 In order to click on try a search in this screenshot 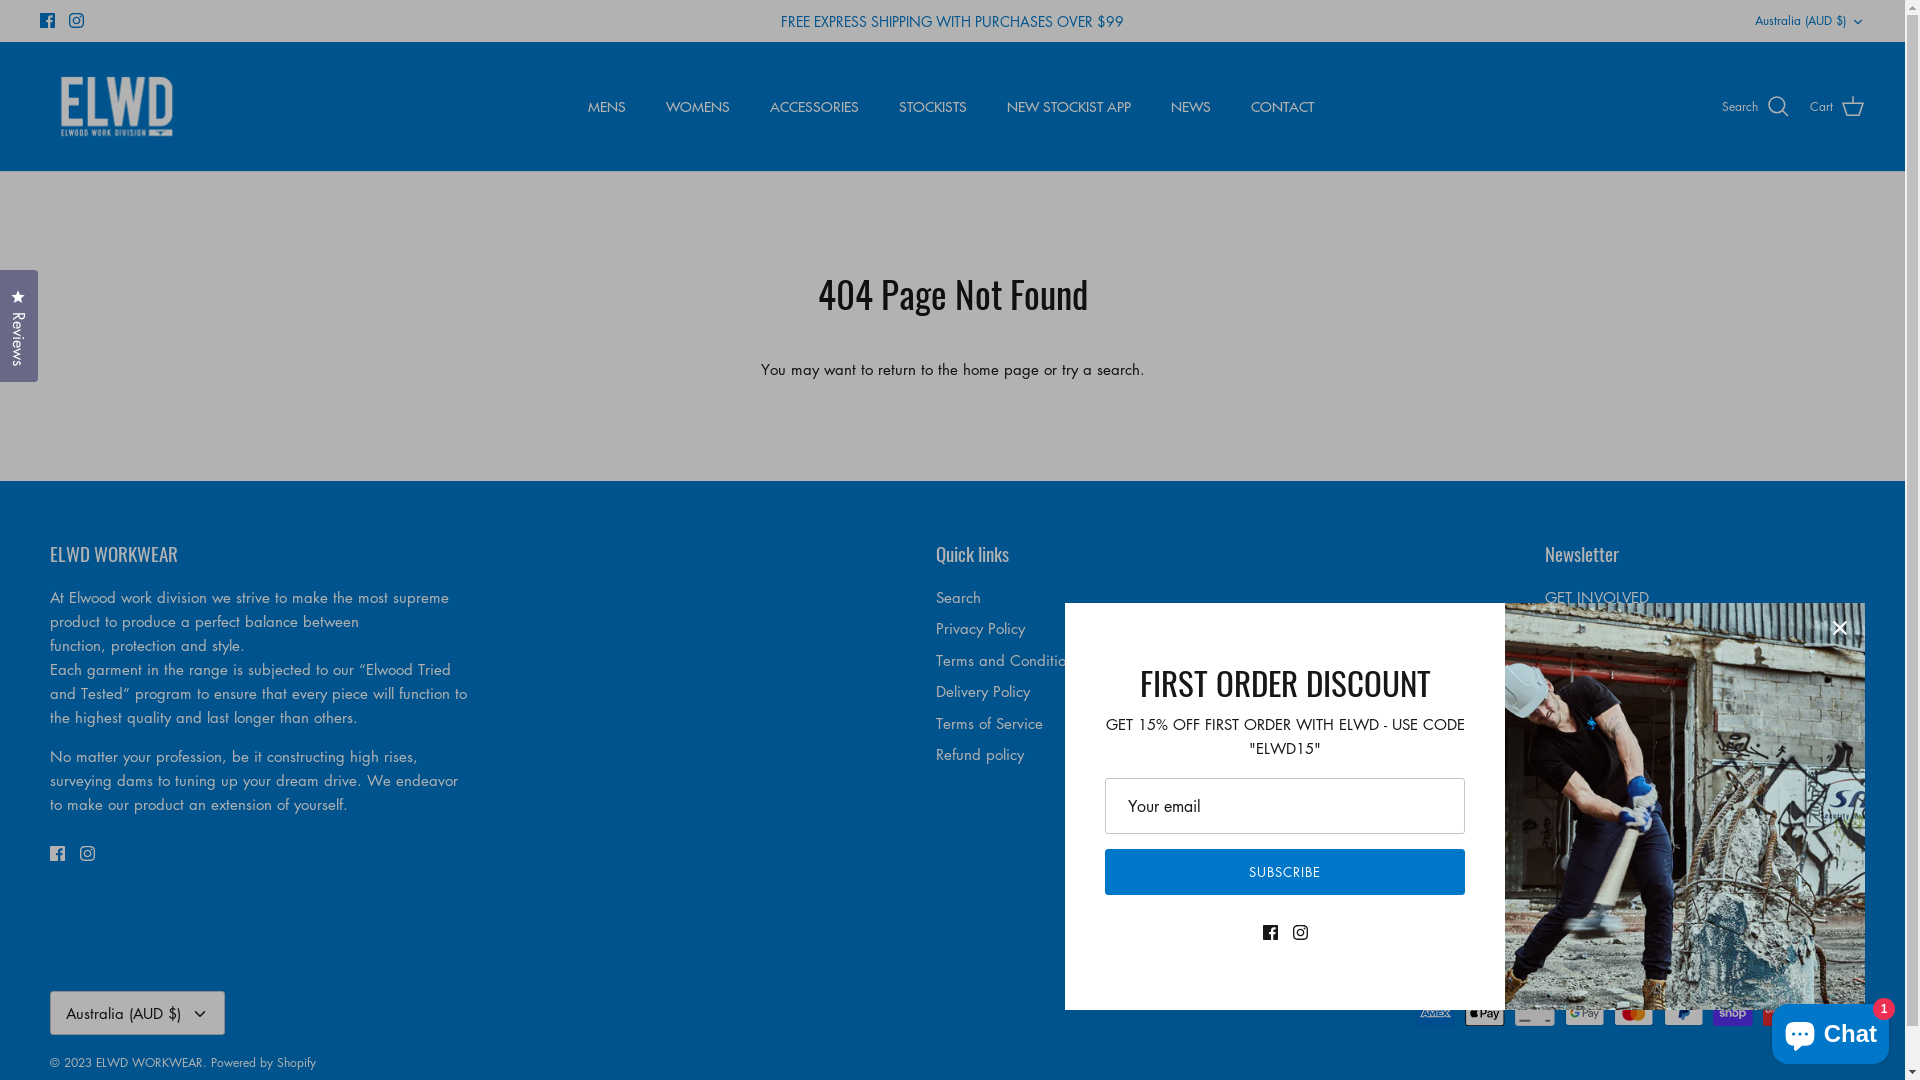, I will do `click(1101, 369)`.